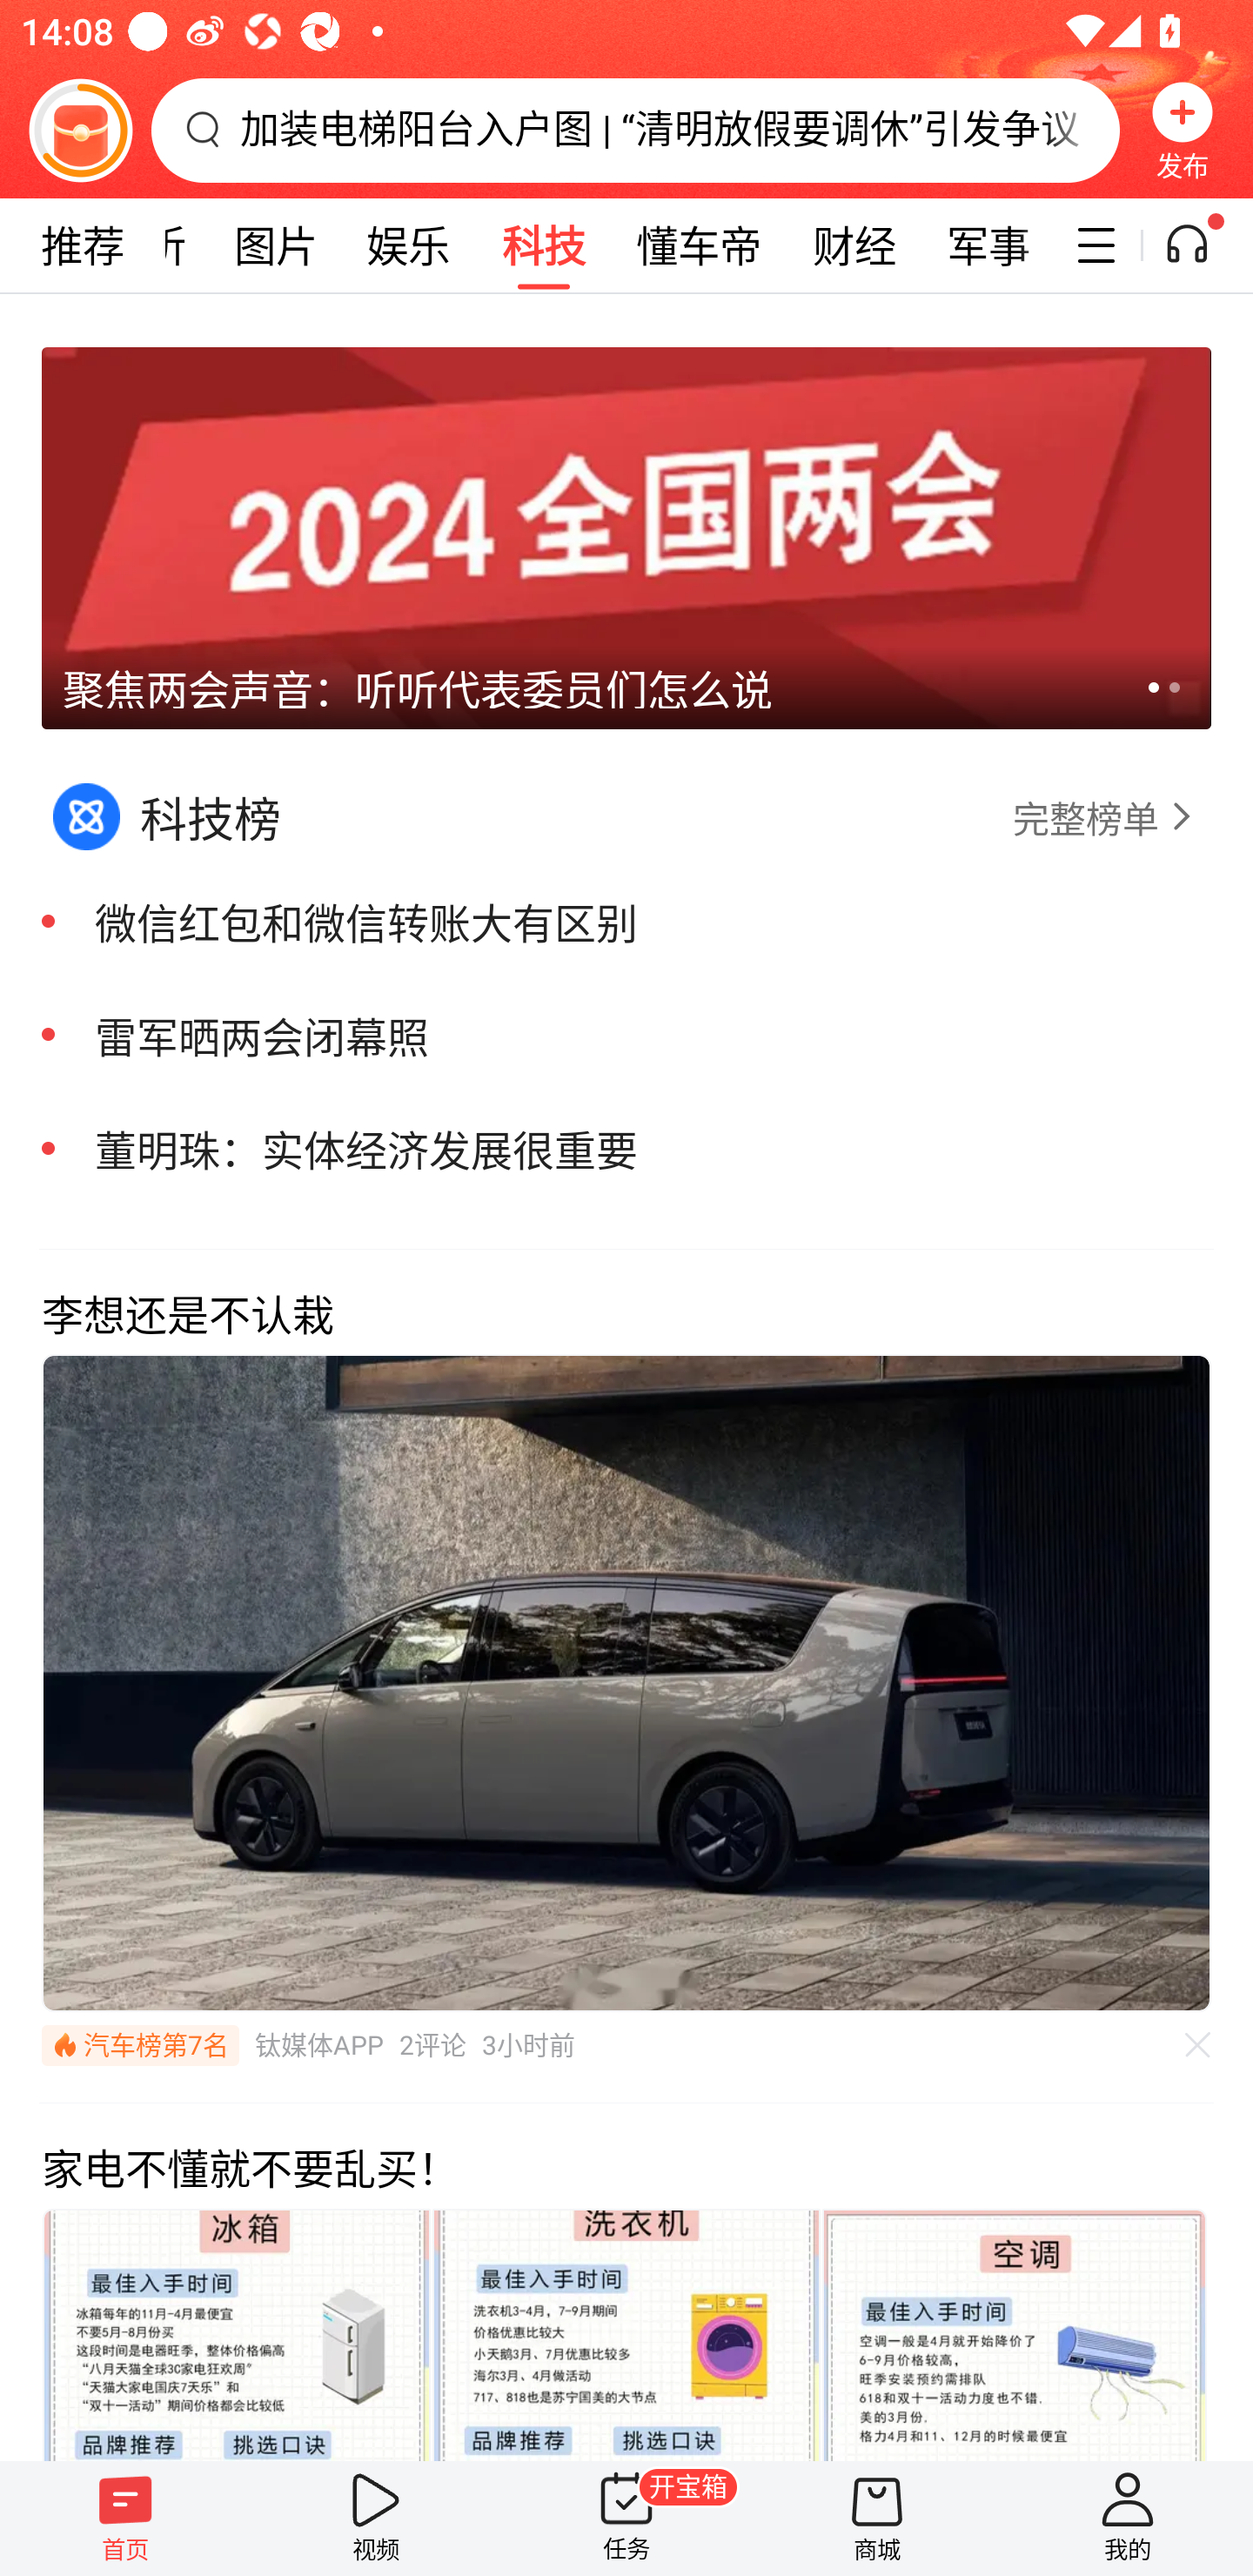 The width and height of the screenshot is (1253, 2576). Describe the element at coordinates (626, 2333) in the screenshot. I see `三张内容图片 内容图片 内容图片 内容图片` at that location.